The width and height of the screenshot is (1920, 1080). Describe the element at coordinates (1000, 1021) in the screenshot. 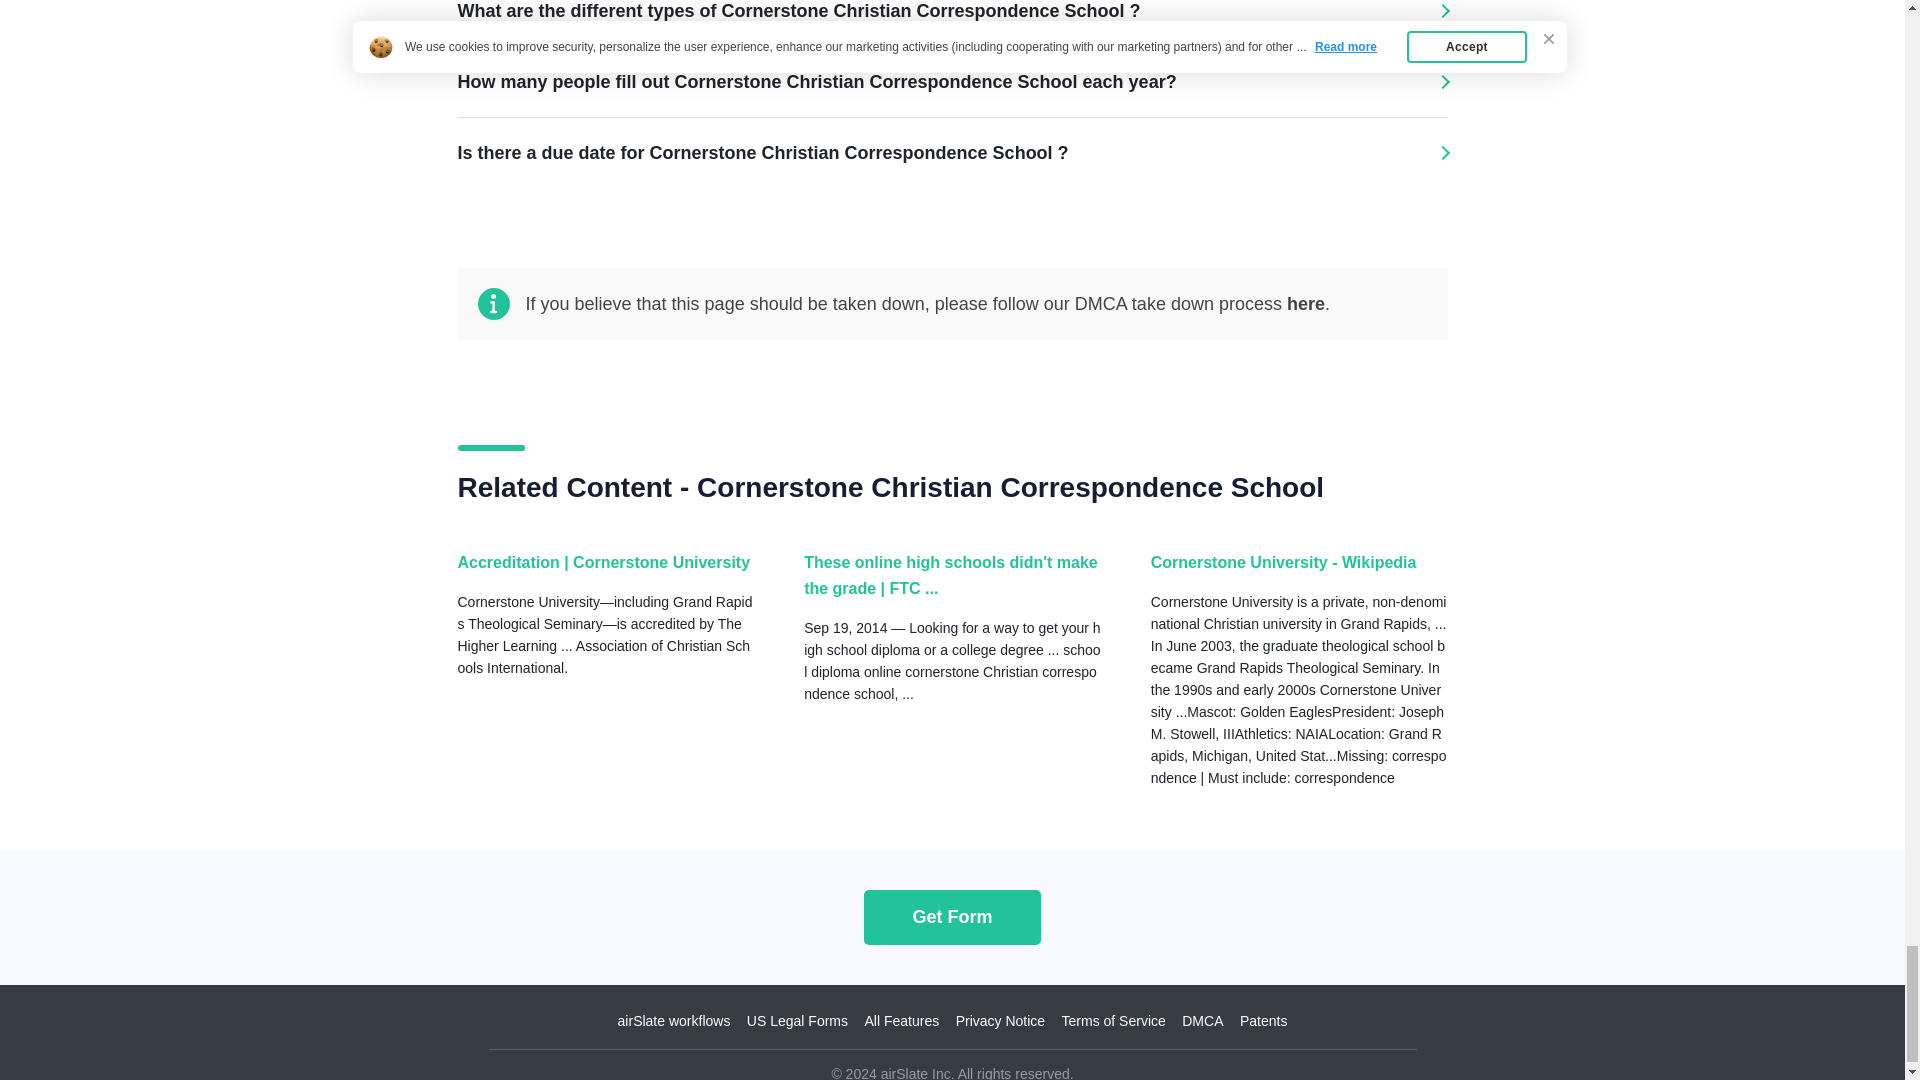

I see `Privacy Notice` at that location.